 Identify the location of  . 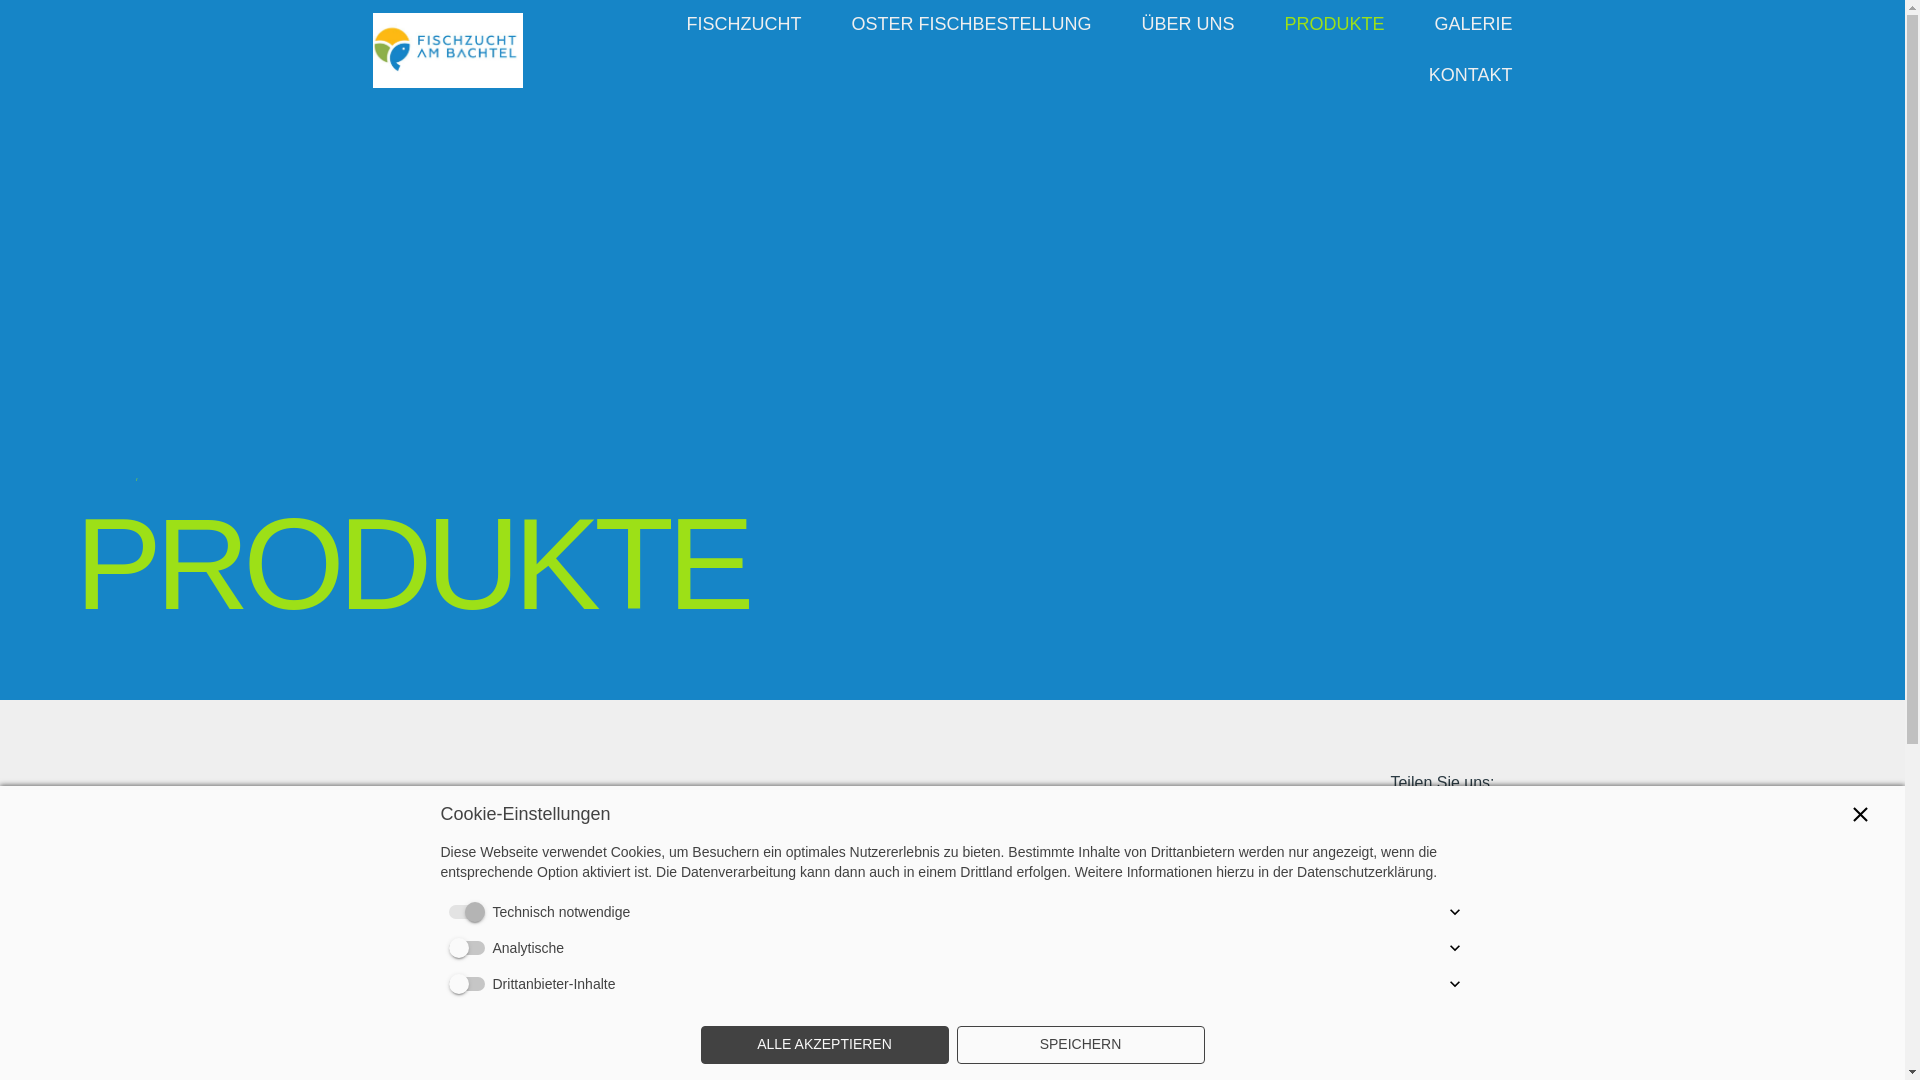
(447, 50).